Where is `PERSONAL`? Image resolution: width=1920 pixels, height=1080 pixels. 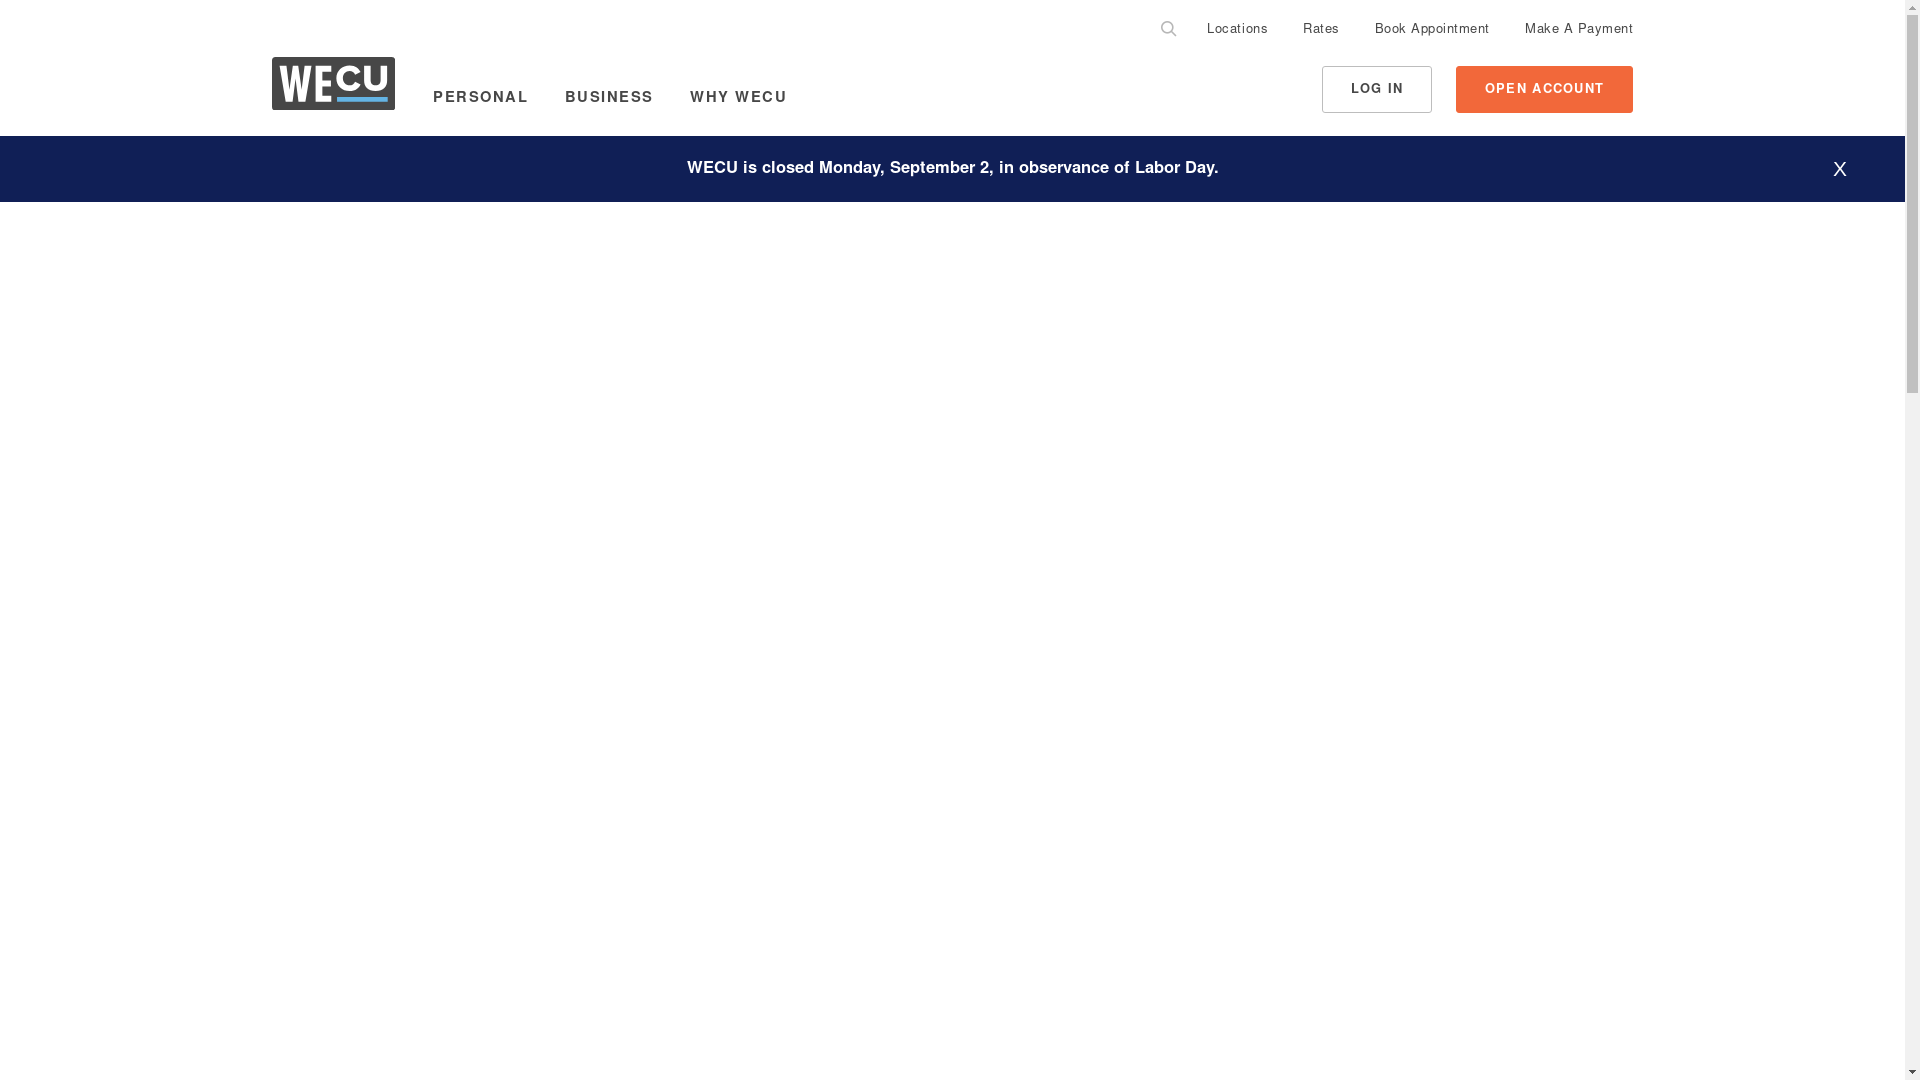
PERSONAL is located at coordinates (480, 99).